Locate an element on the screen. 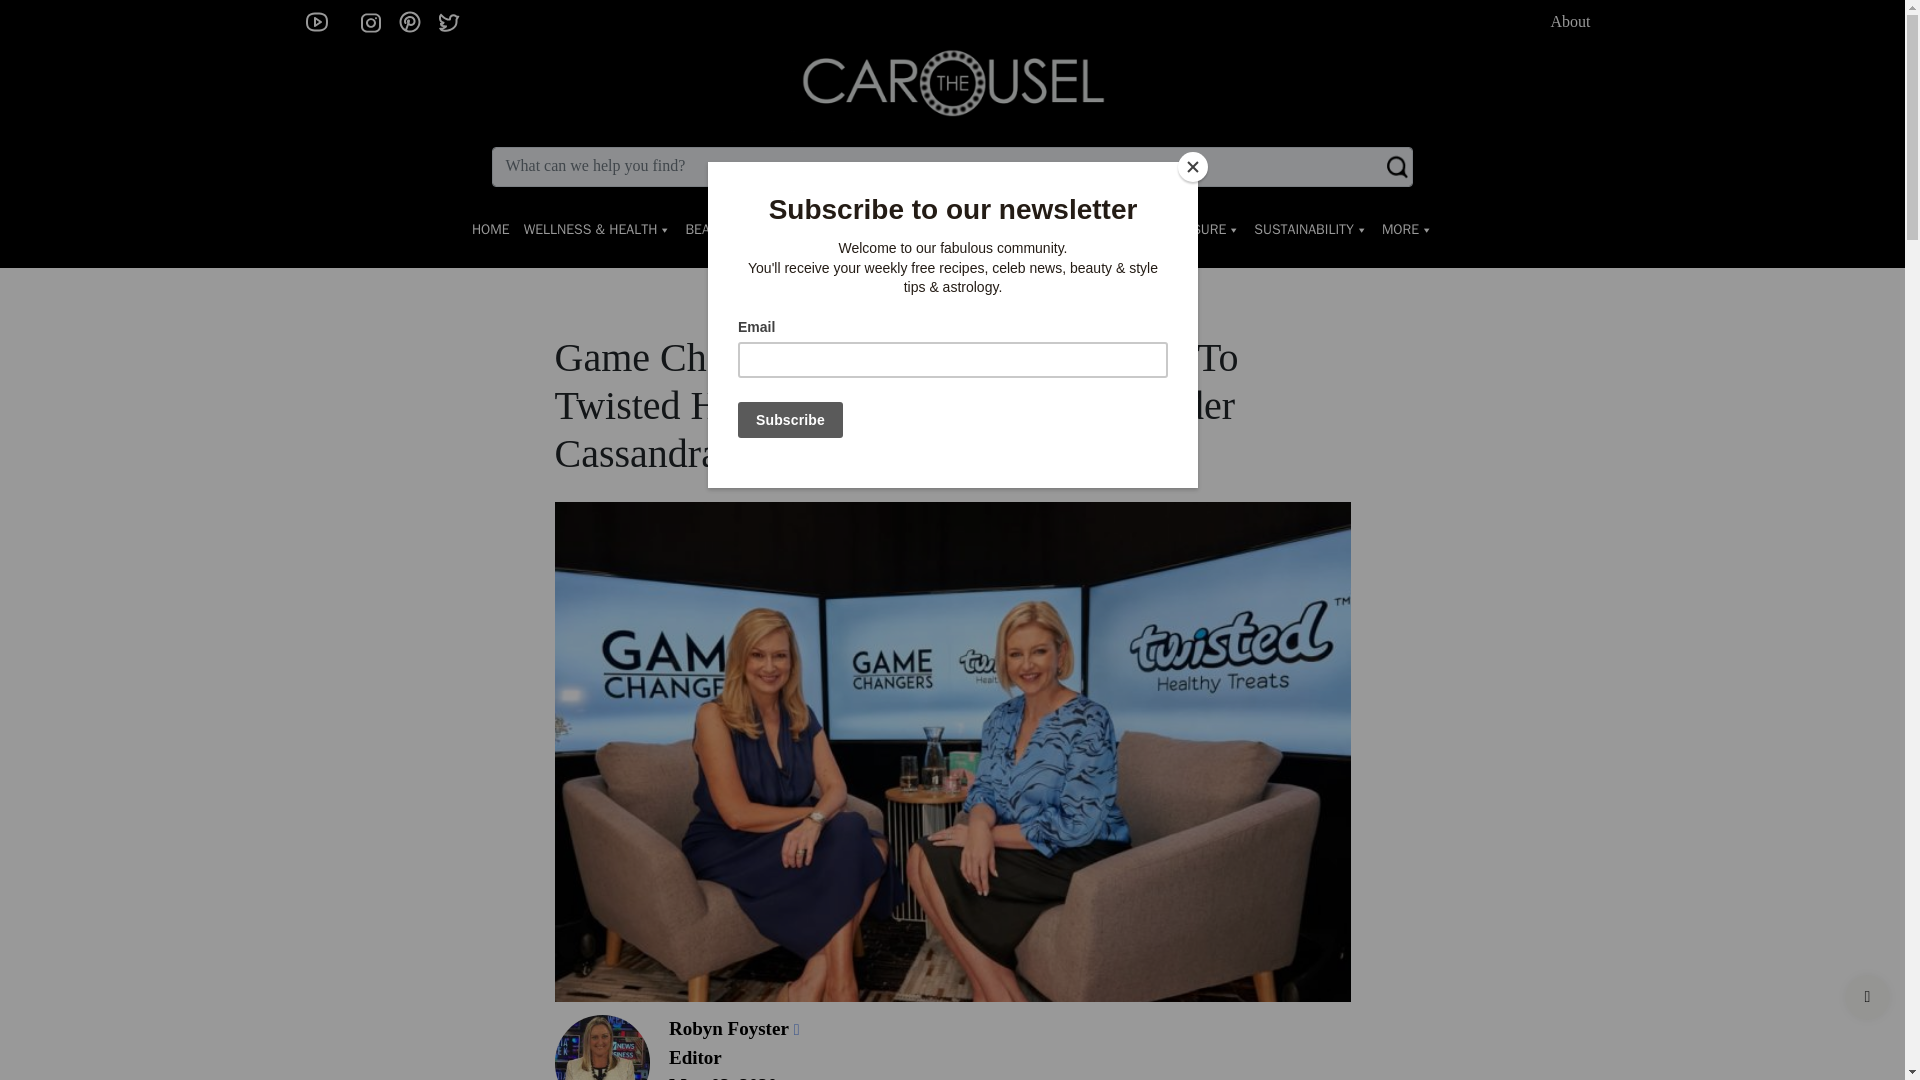 The image size is (1920, 1080). About is located at coordinates (1574, 21).